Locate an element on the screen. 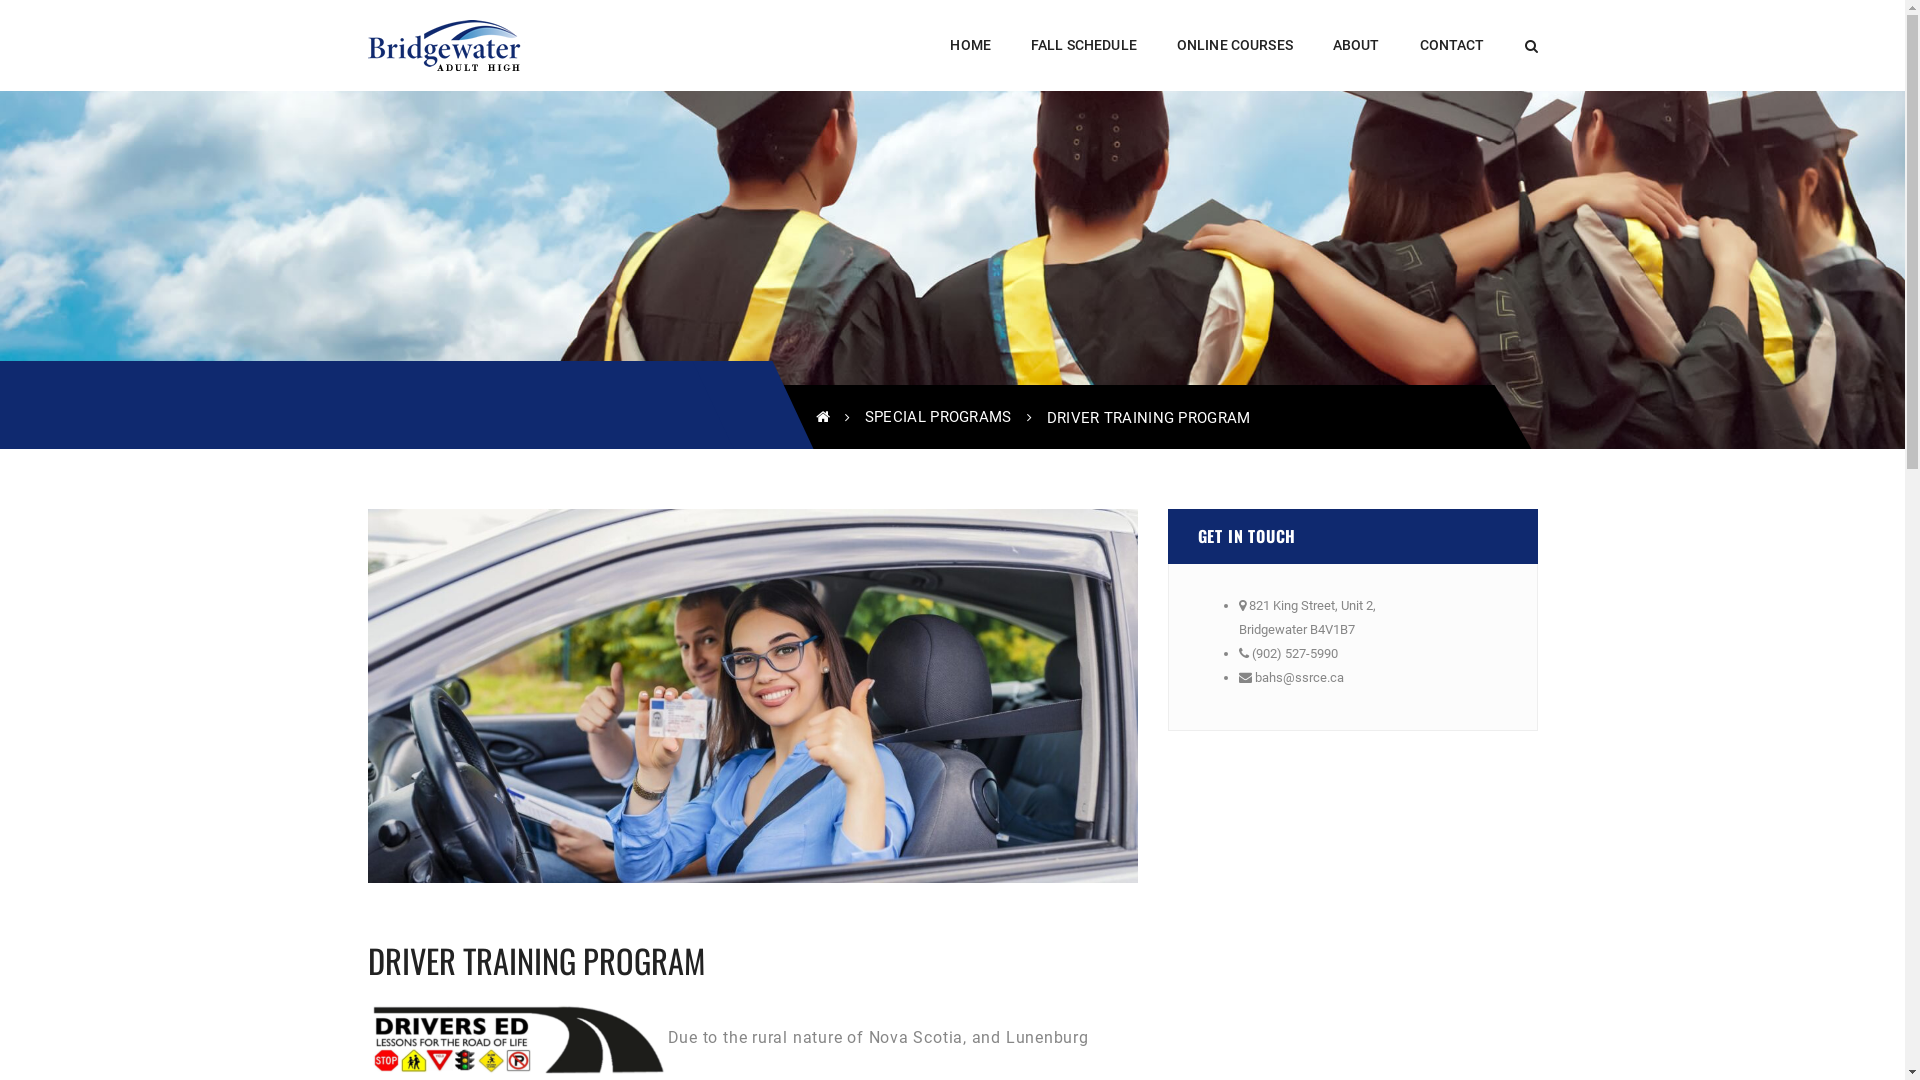 The image size is (1920, 1080). SPECIAL PROGRAMS is located at coordinates (938, 417).